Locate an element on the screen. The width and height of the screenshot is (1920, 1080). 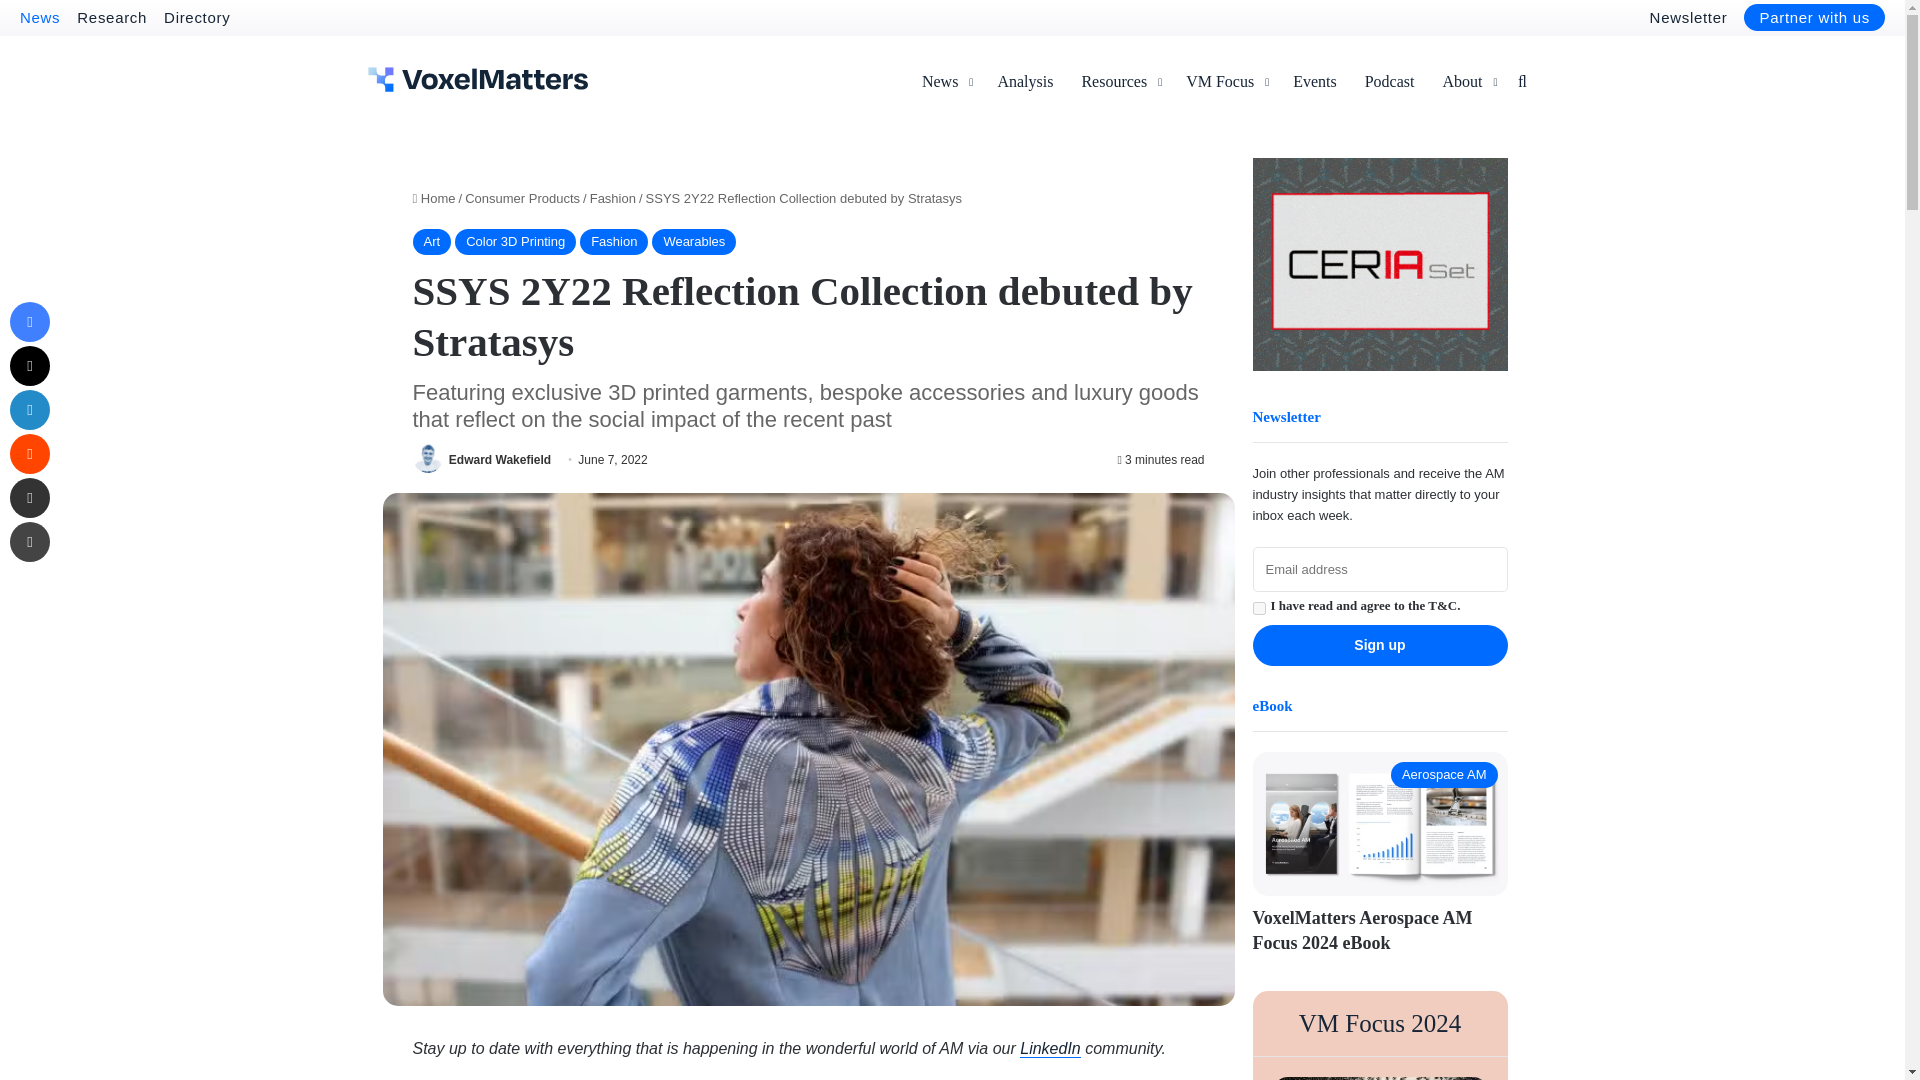
Partner with us is located at coordinates (1814, 18).